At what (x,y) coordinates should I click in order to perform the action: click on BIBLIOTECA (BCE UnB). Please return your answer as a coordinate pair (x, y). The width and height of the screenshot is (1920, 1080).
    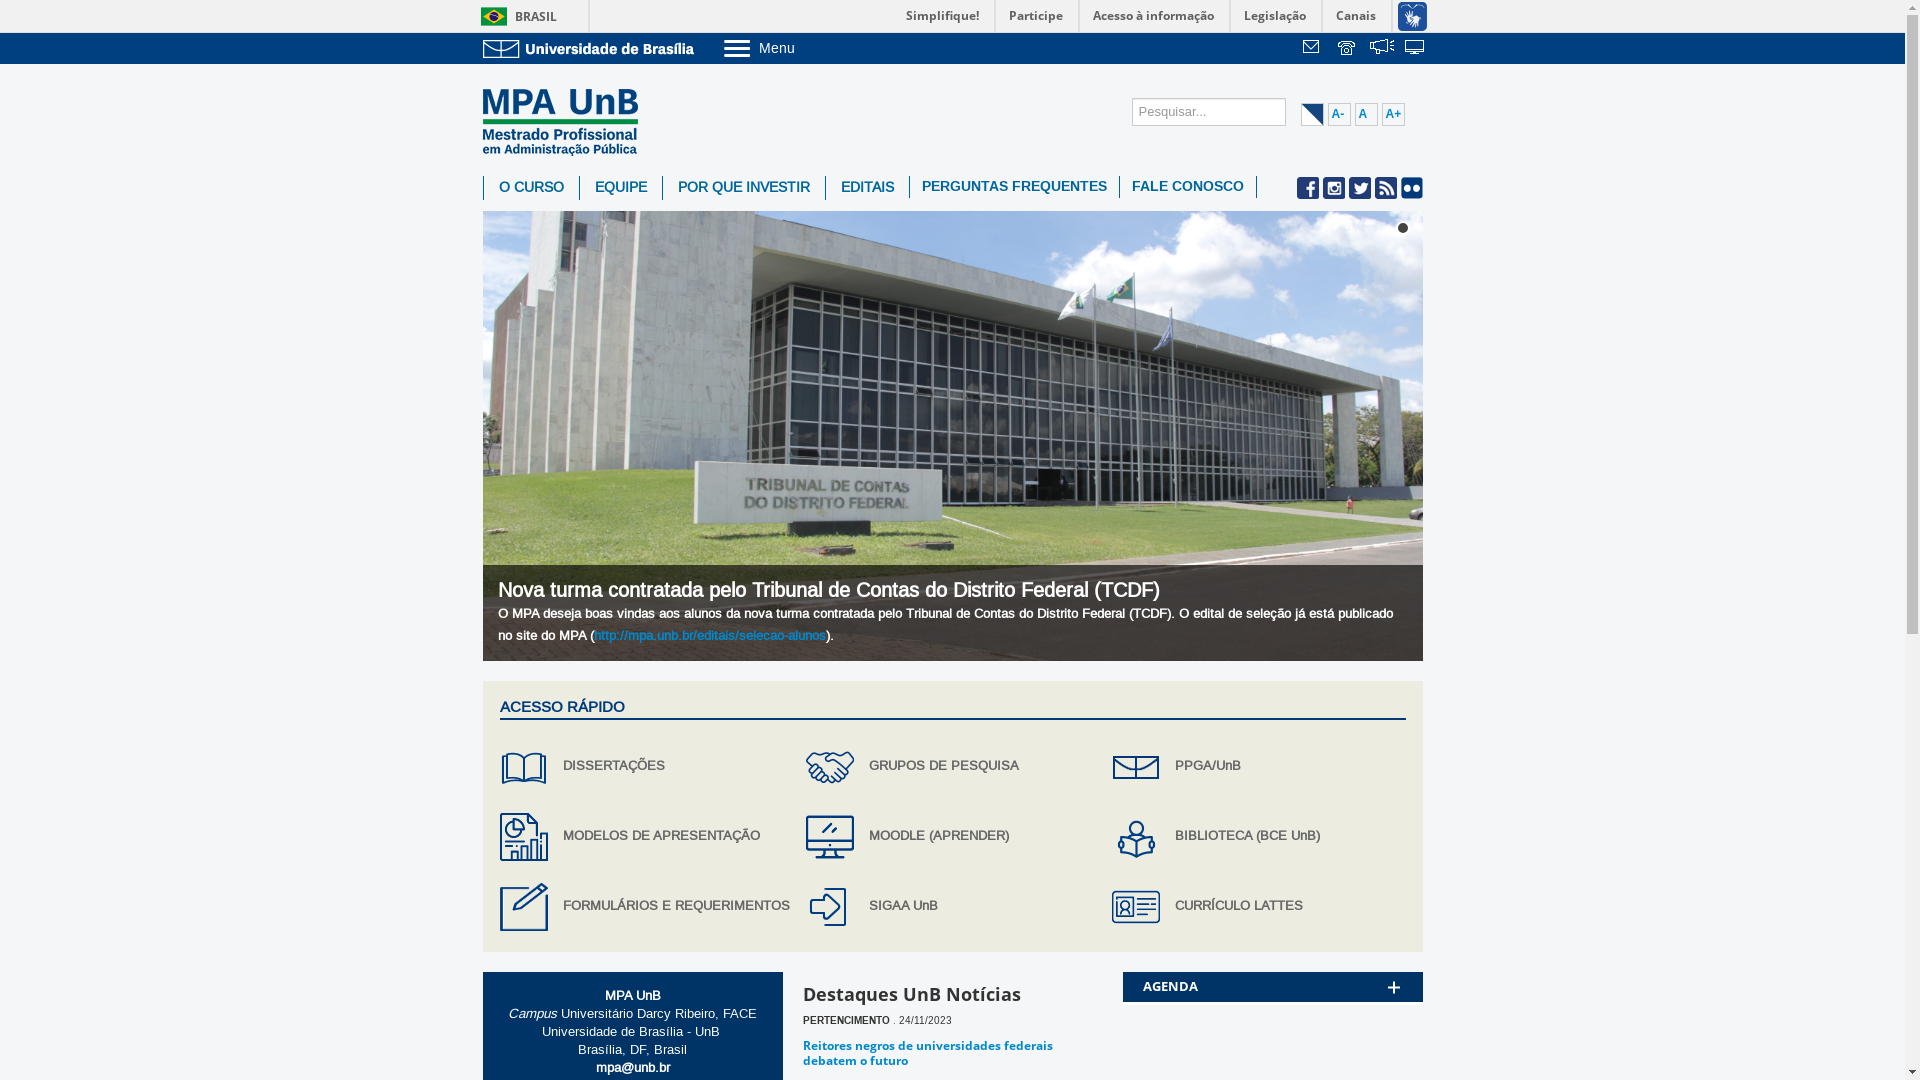
    Looking at the image, I should click on (1258, 837).